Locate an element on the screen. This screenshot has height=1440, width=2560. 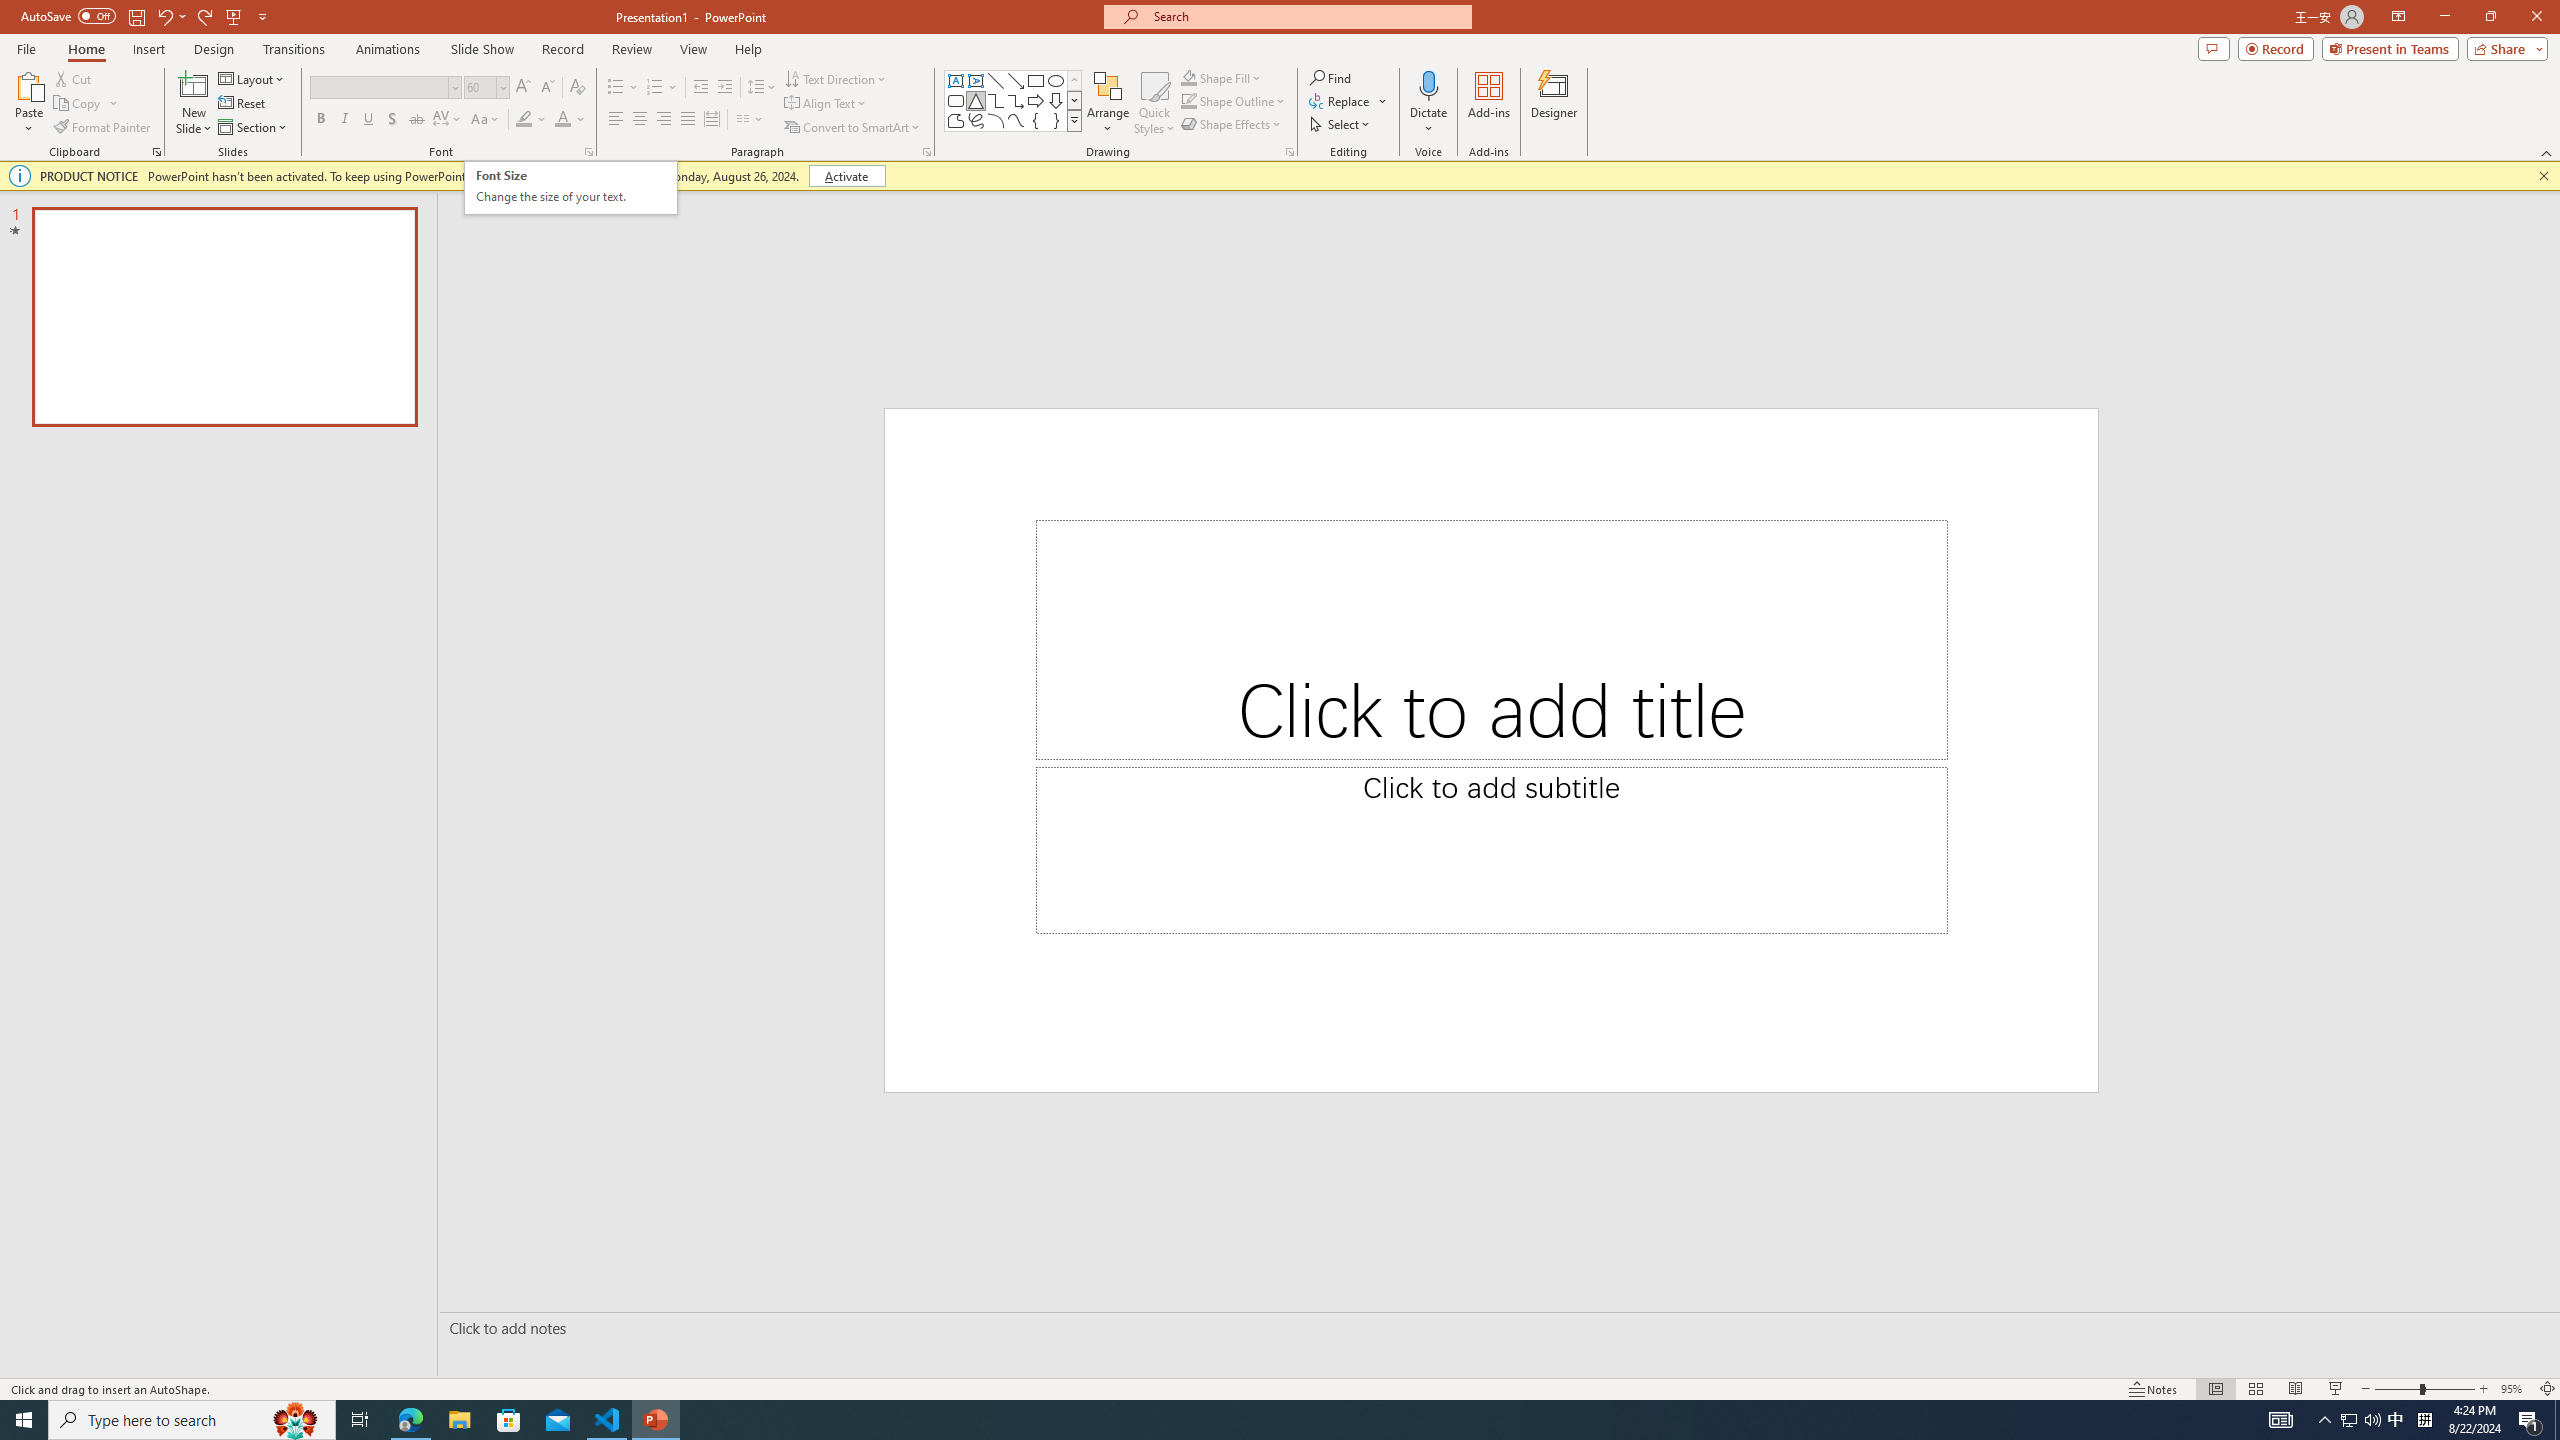
2304.09121v3.pdf is located at coordinates (2242, 47).